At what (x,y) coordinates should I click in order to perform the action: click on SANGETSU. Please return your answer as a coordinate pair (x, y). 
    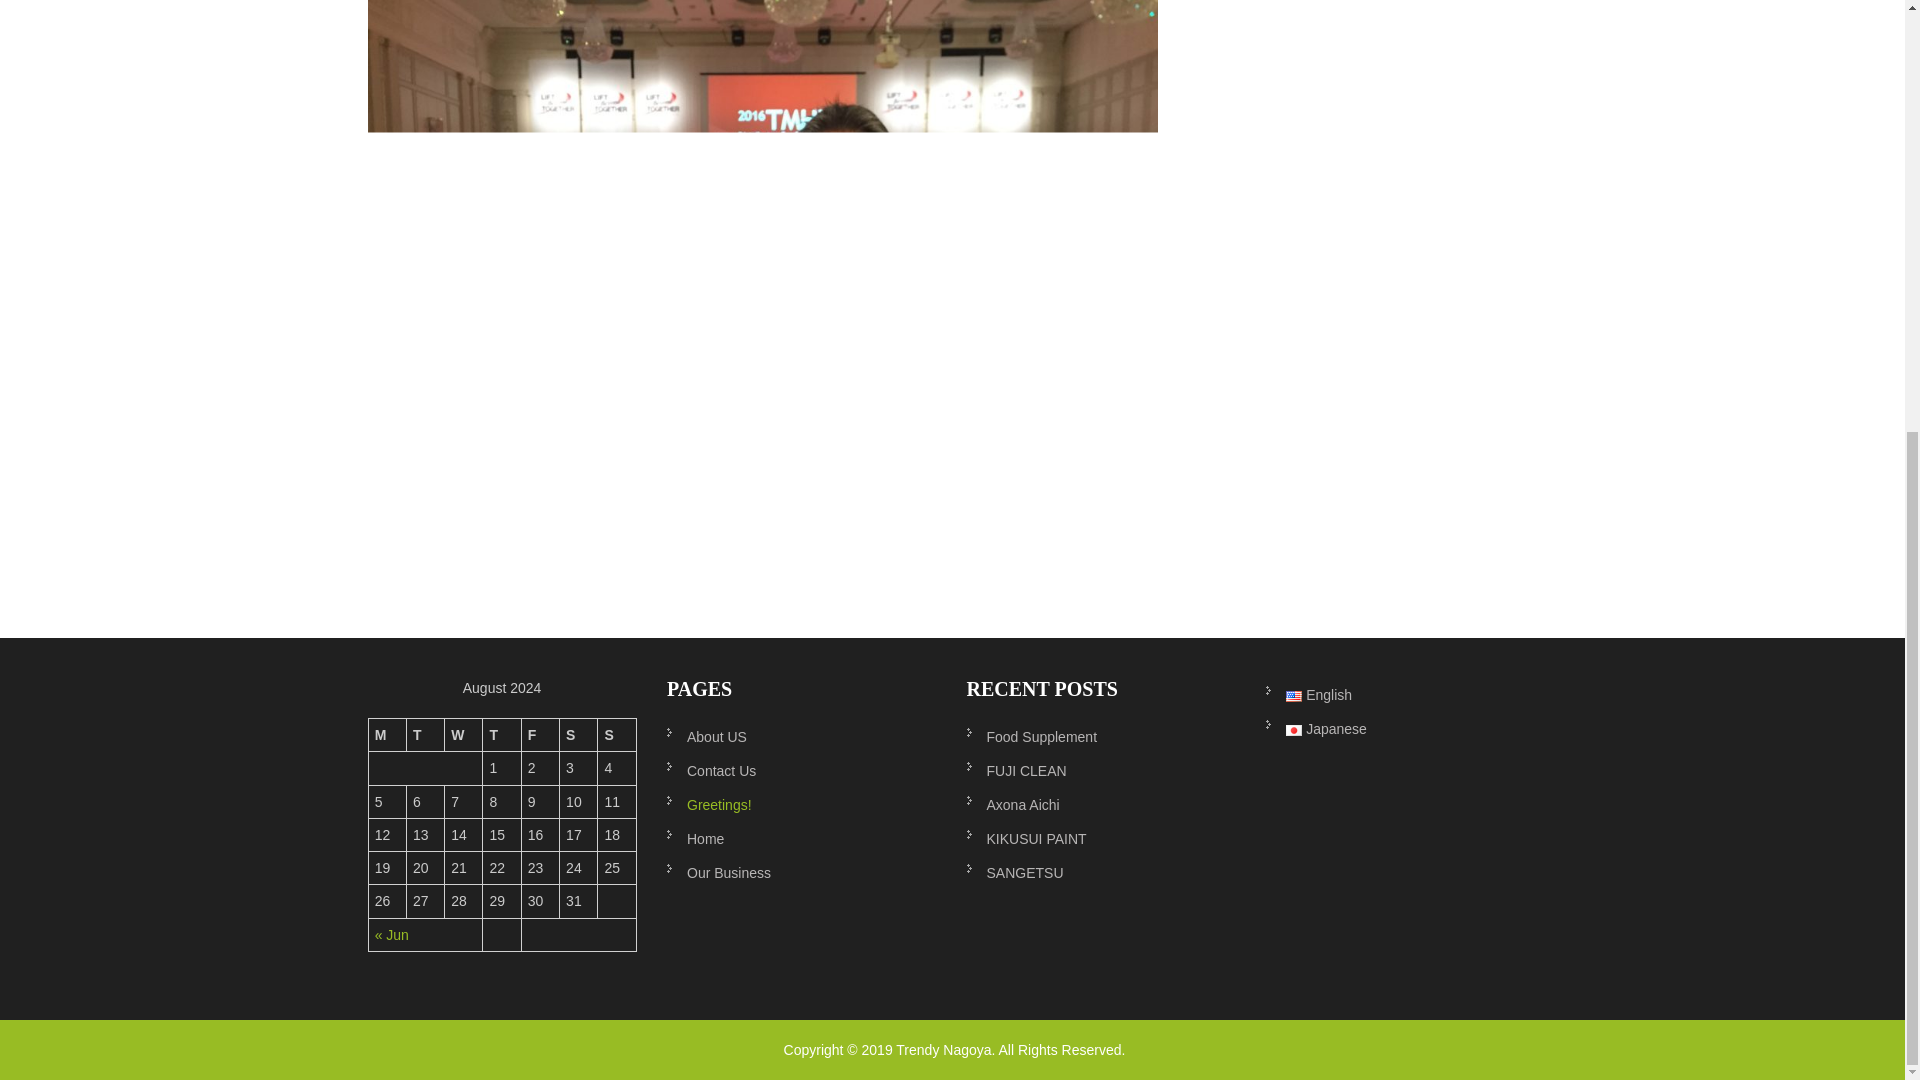
    Looking at the image, I should click on (1100, 872).